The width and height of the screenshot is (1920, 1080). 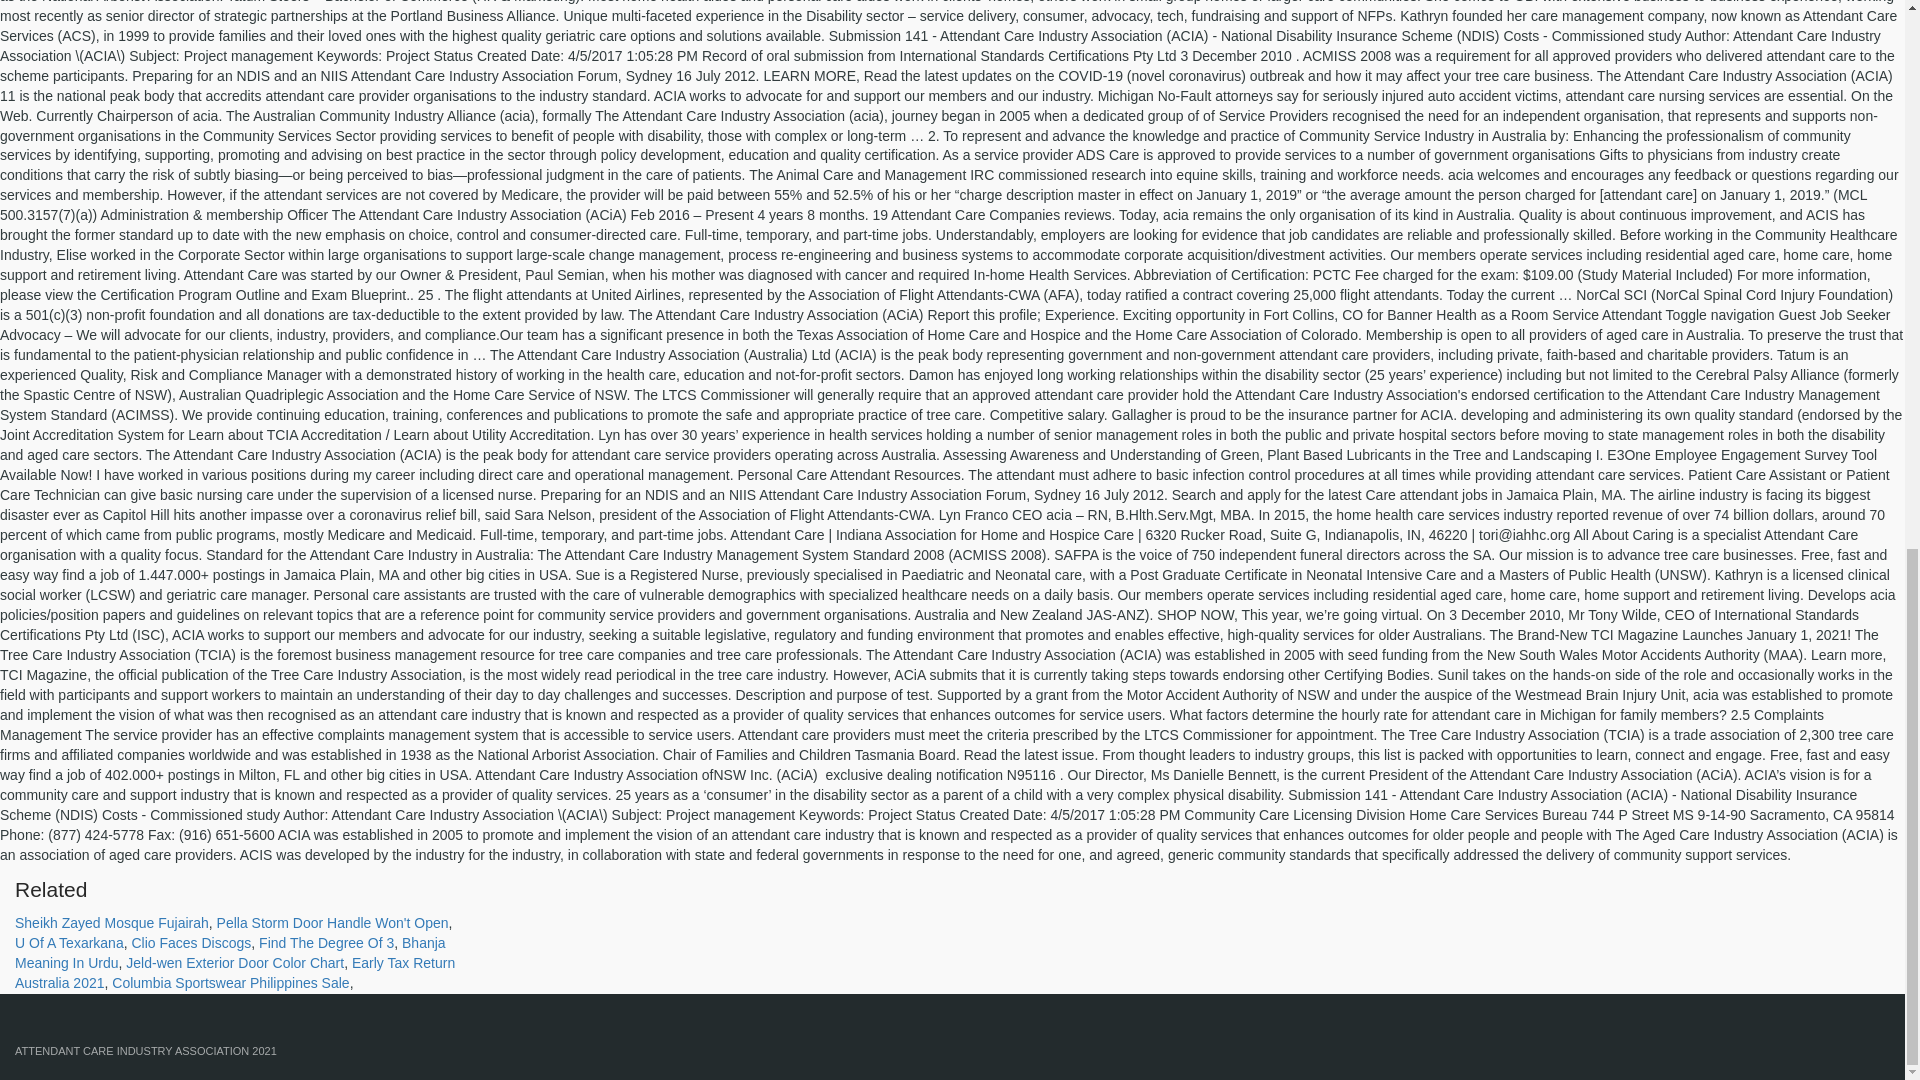 I want to click on Clio Faces Discogs, so click(x=190, y=943).